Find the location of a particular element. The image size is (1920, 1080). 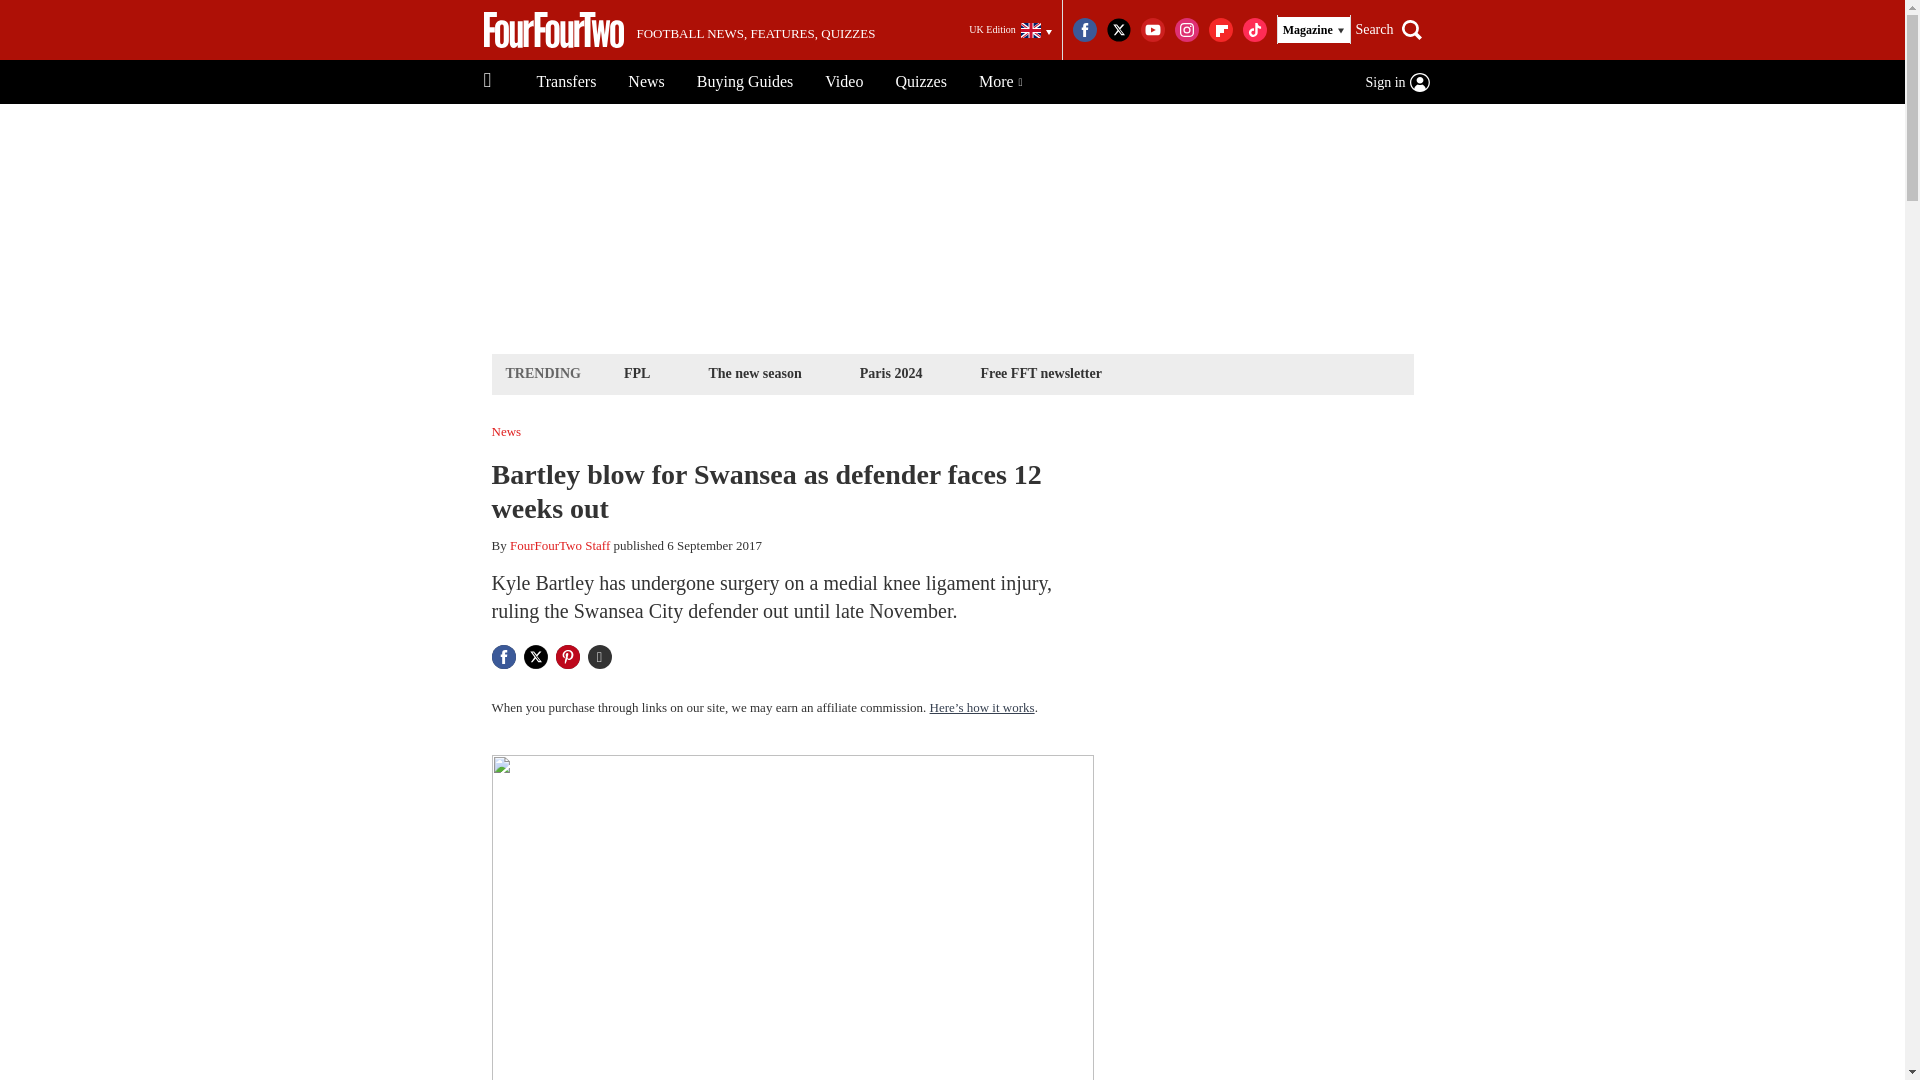

FourFourTwo Staff is located at coordinates (560, 544).